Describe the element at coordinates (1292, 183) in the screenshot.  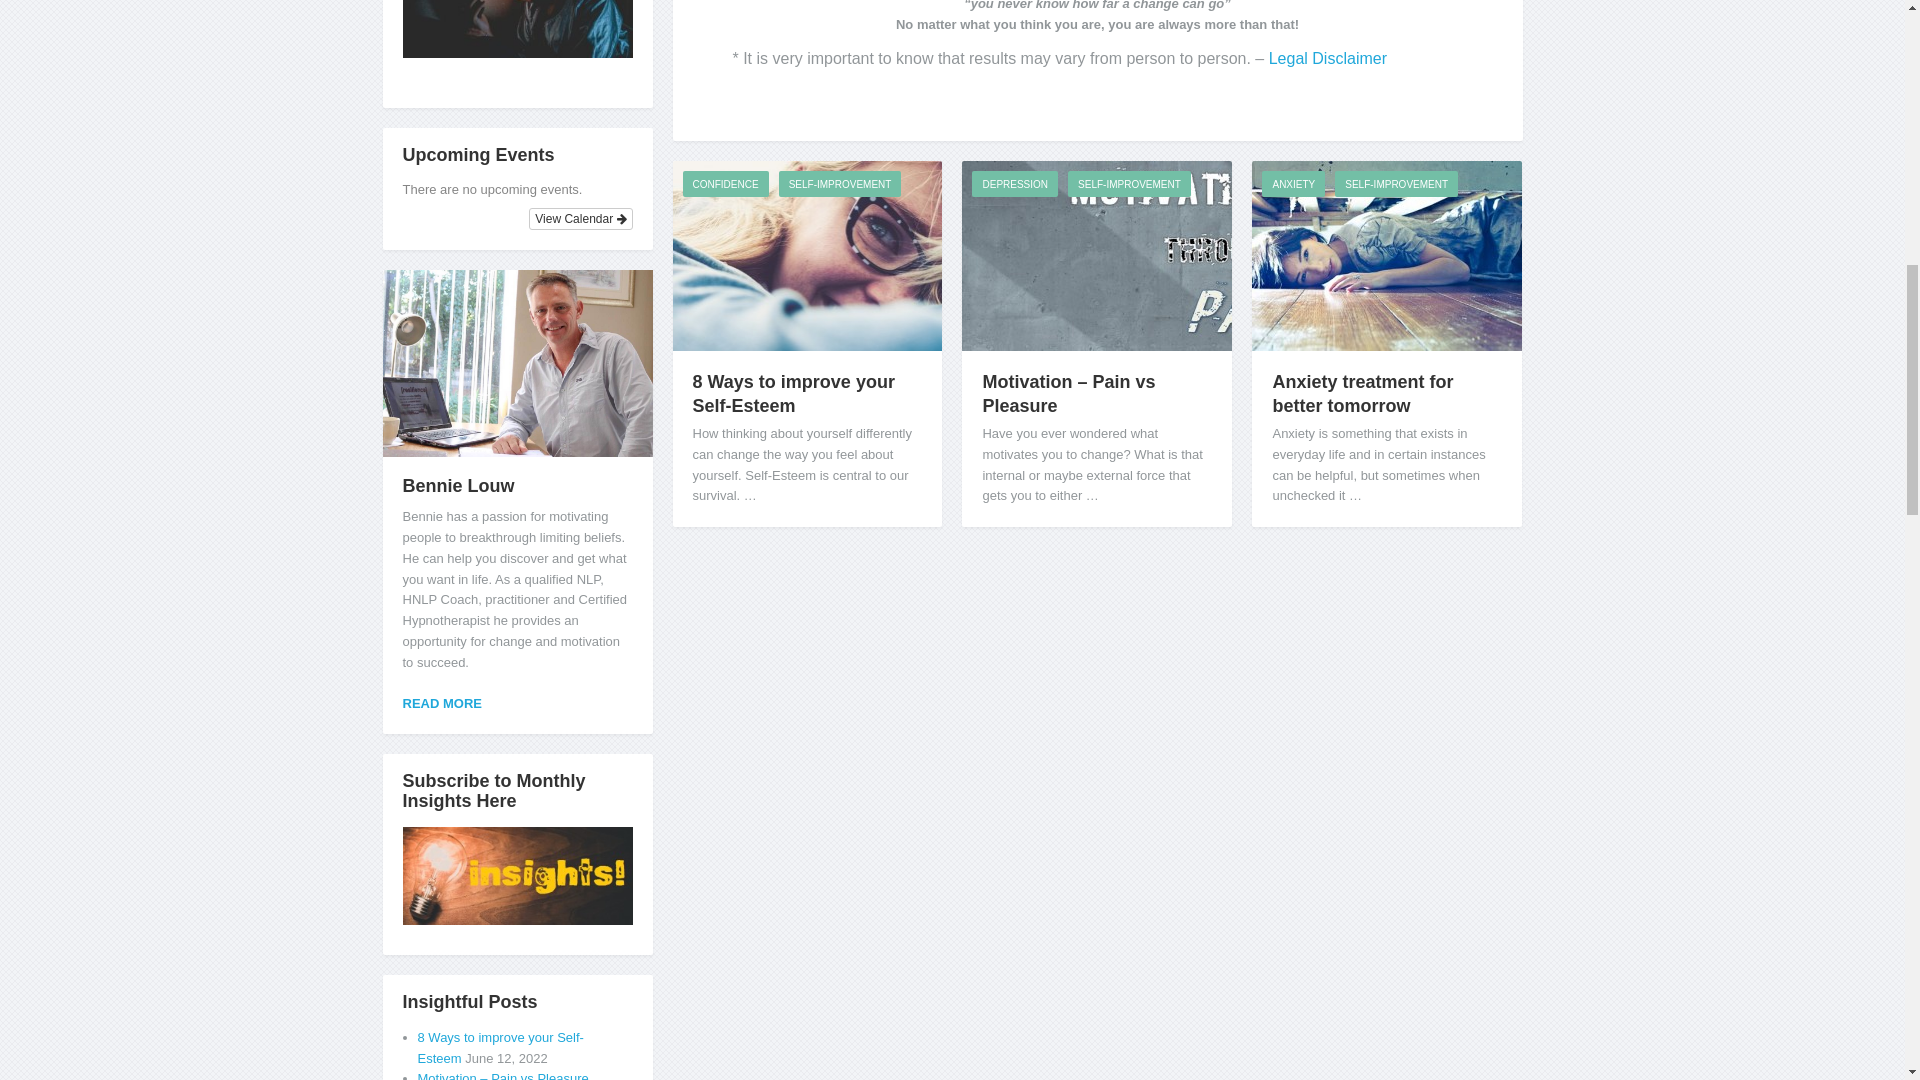
I see `ANXIETY` at that location.